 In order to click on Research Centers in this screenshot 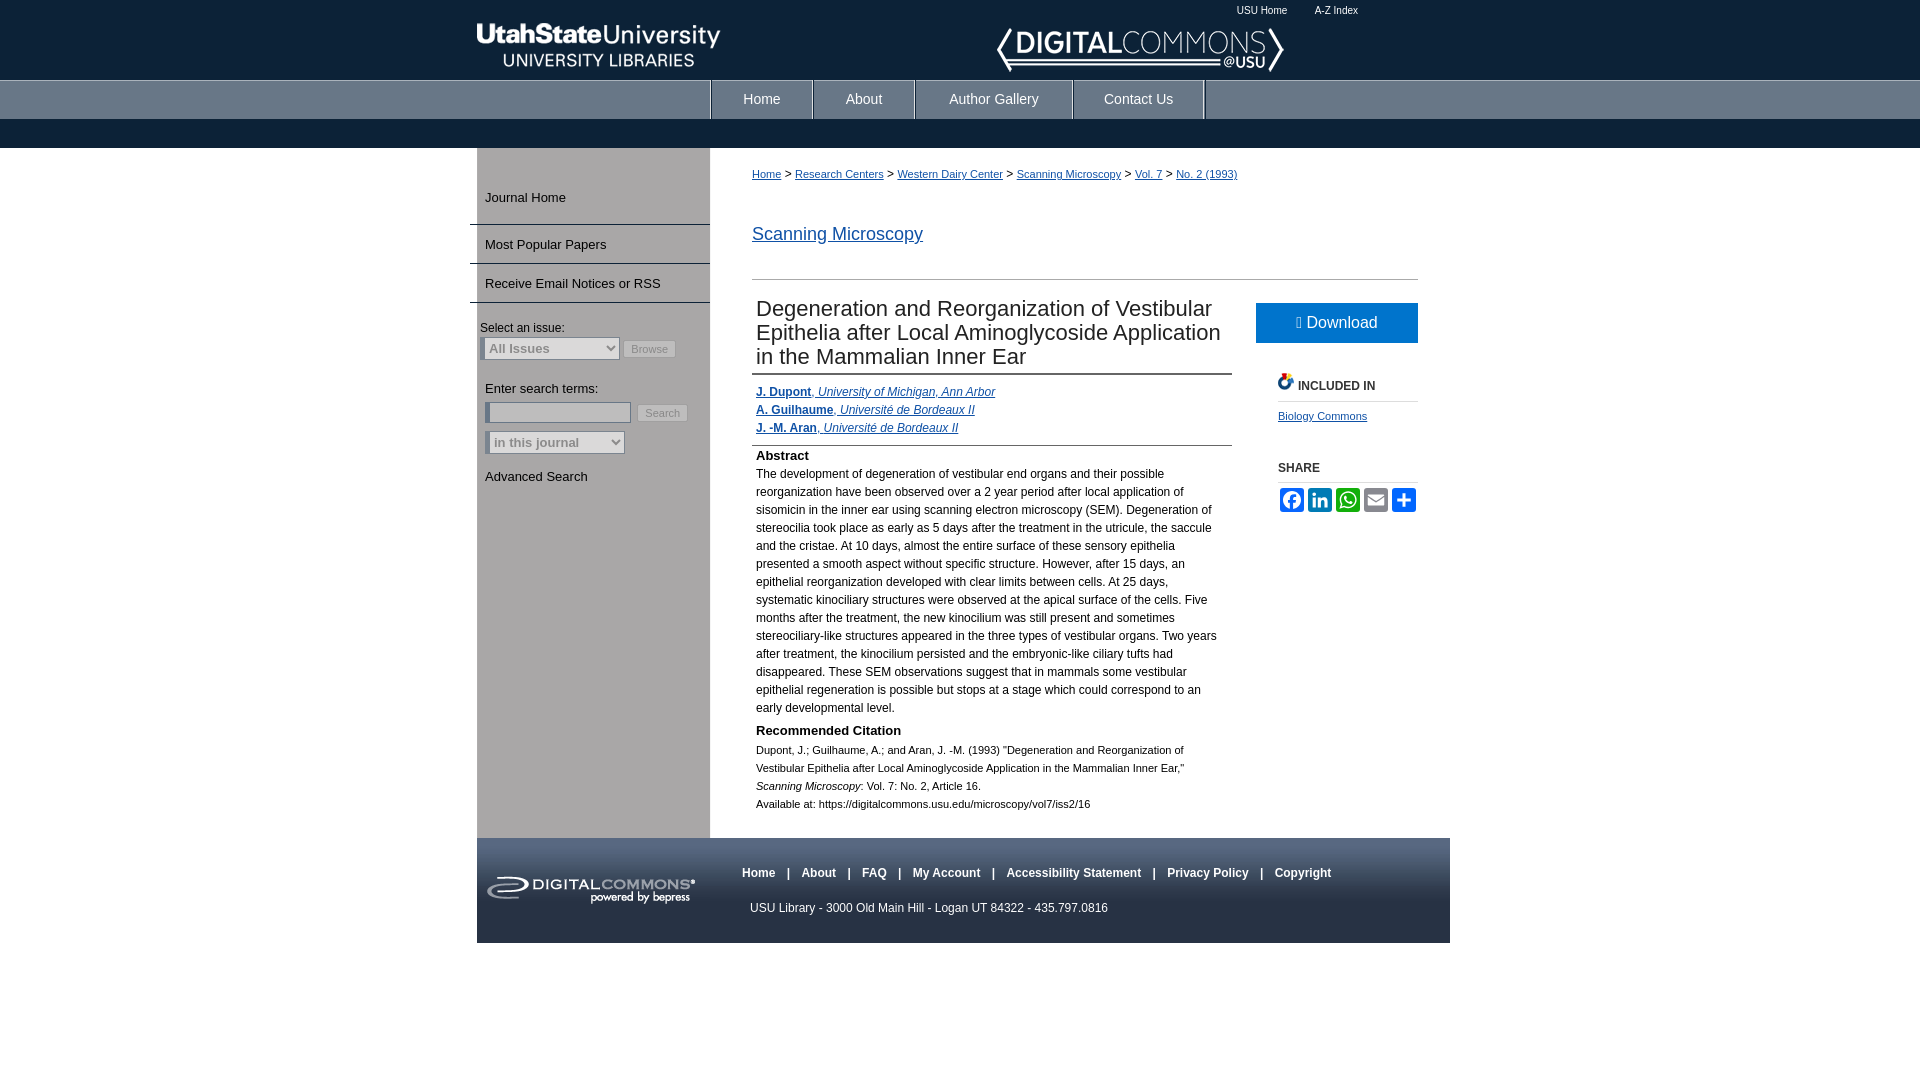, I will do `click(838, 174)`.